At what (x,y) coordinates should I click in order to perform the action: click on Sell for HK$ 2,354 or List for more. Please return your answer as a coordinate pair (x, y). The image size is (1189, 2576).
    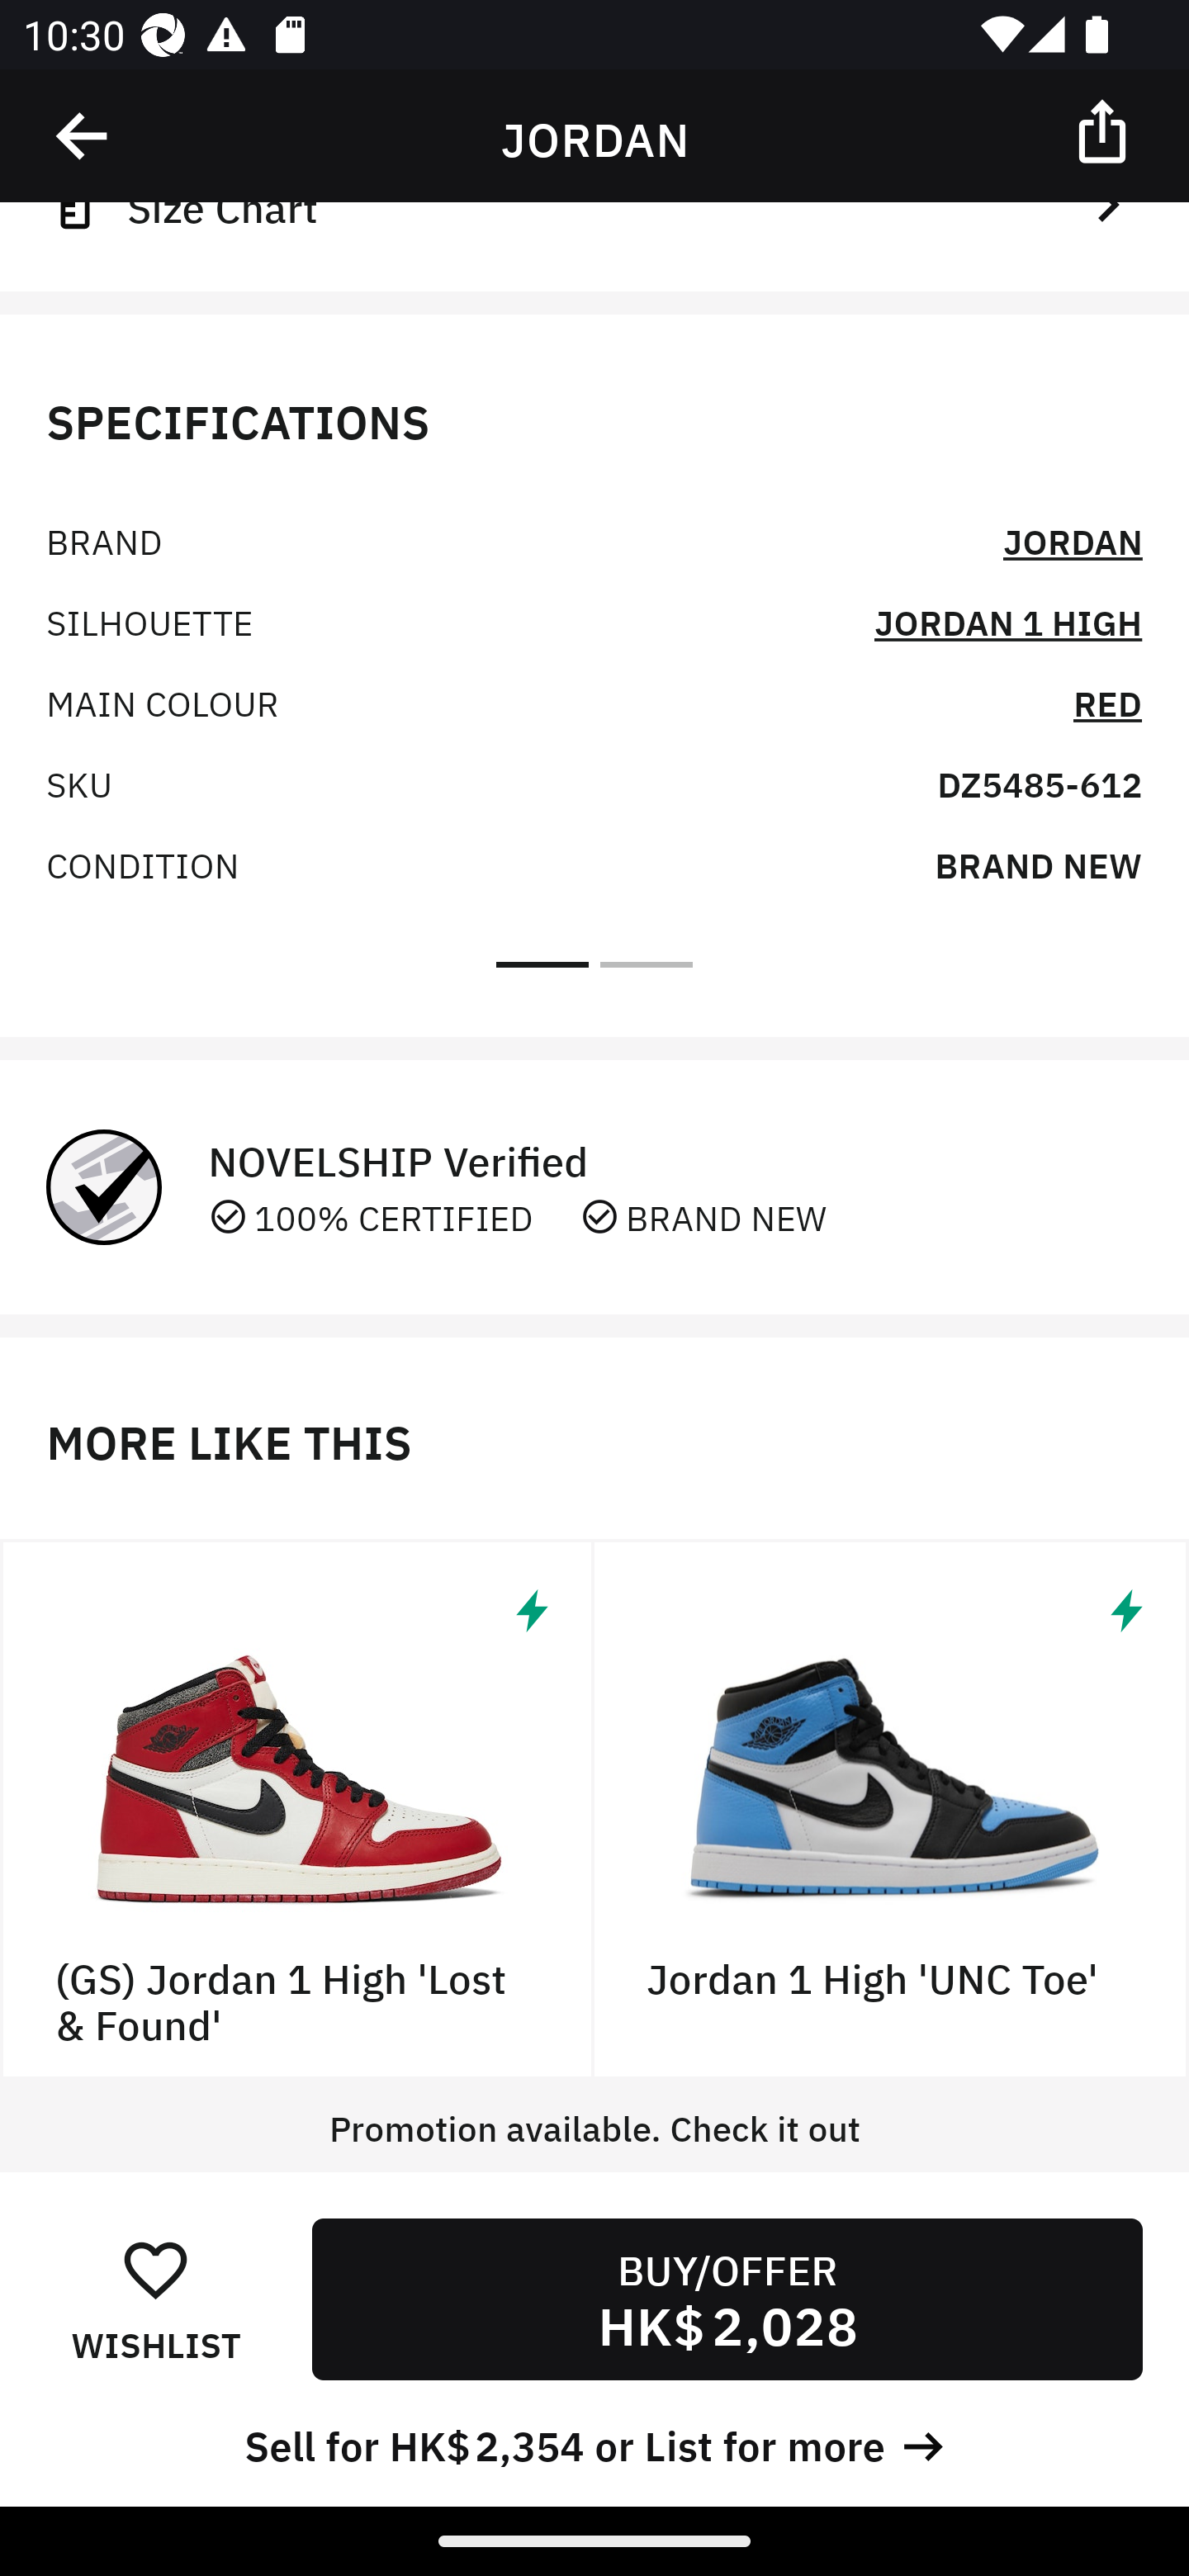
    Looking at the image, I should click on (594, 2442).